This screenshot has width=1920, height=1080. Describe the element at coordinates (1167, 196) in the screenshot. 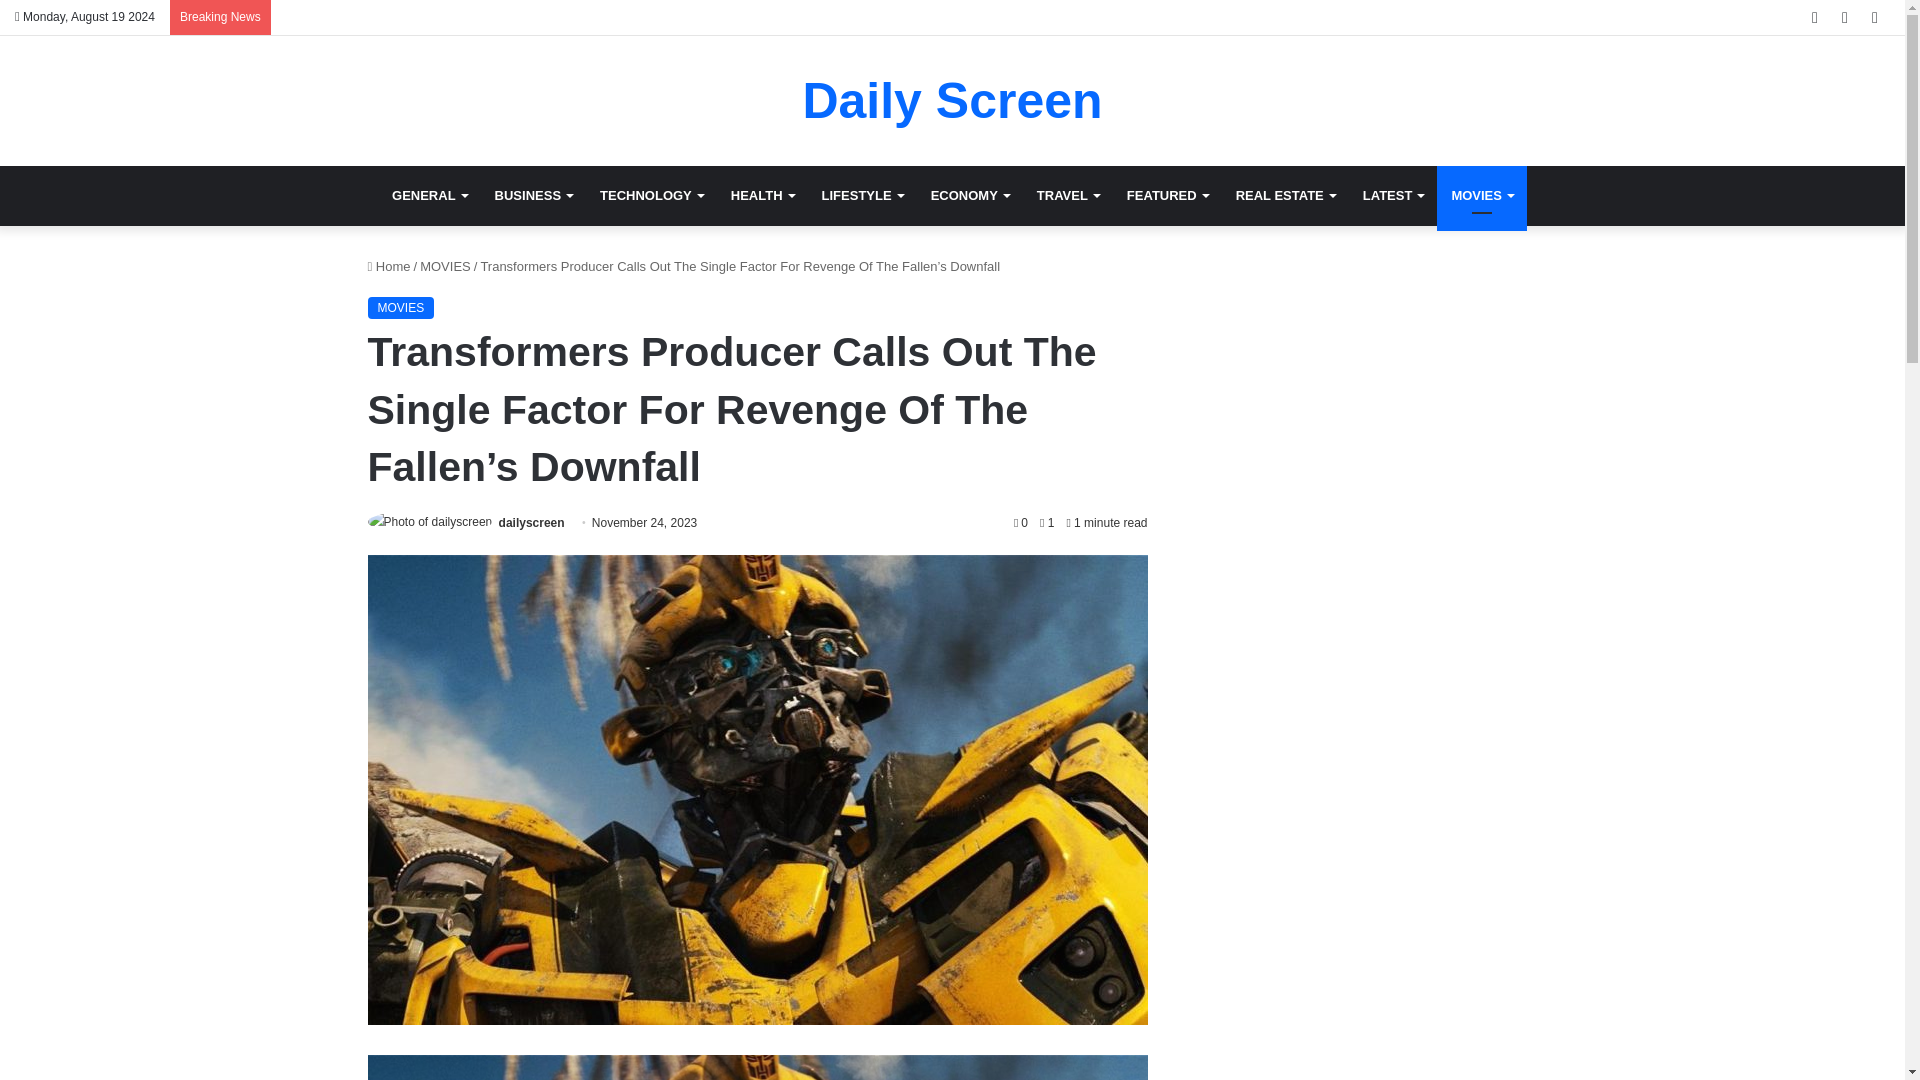

I see `FEATURED` at that location.